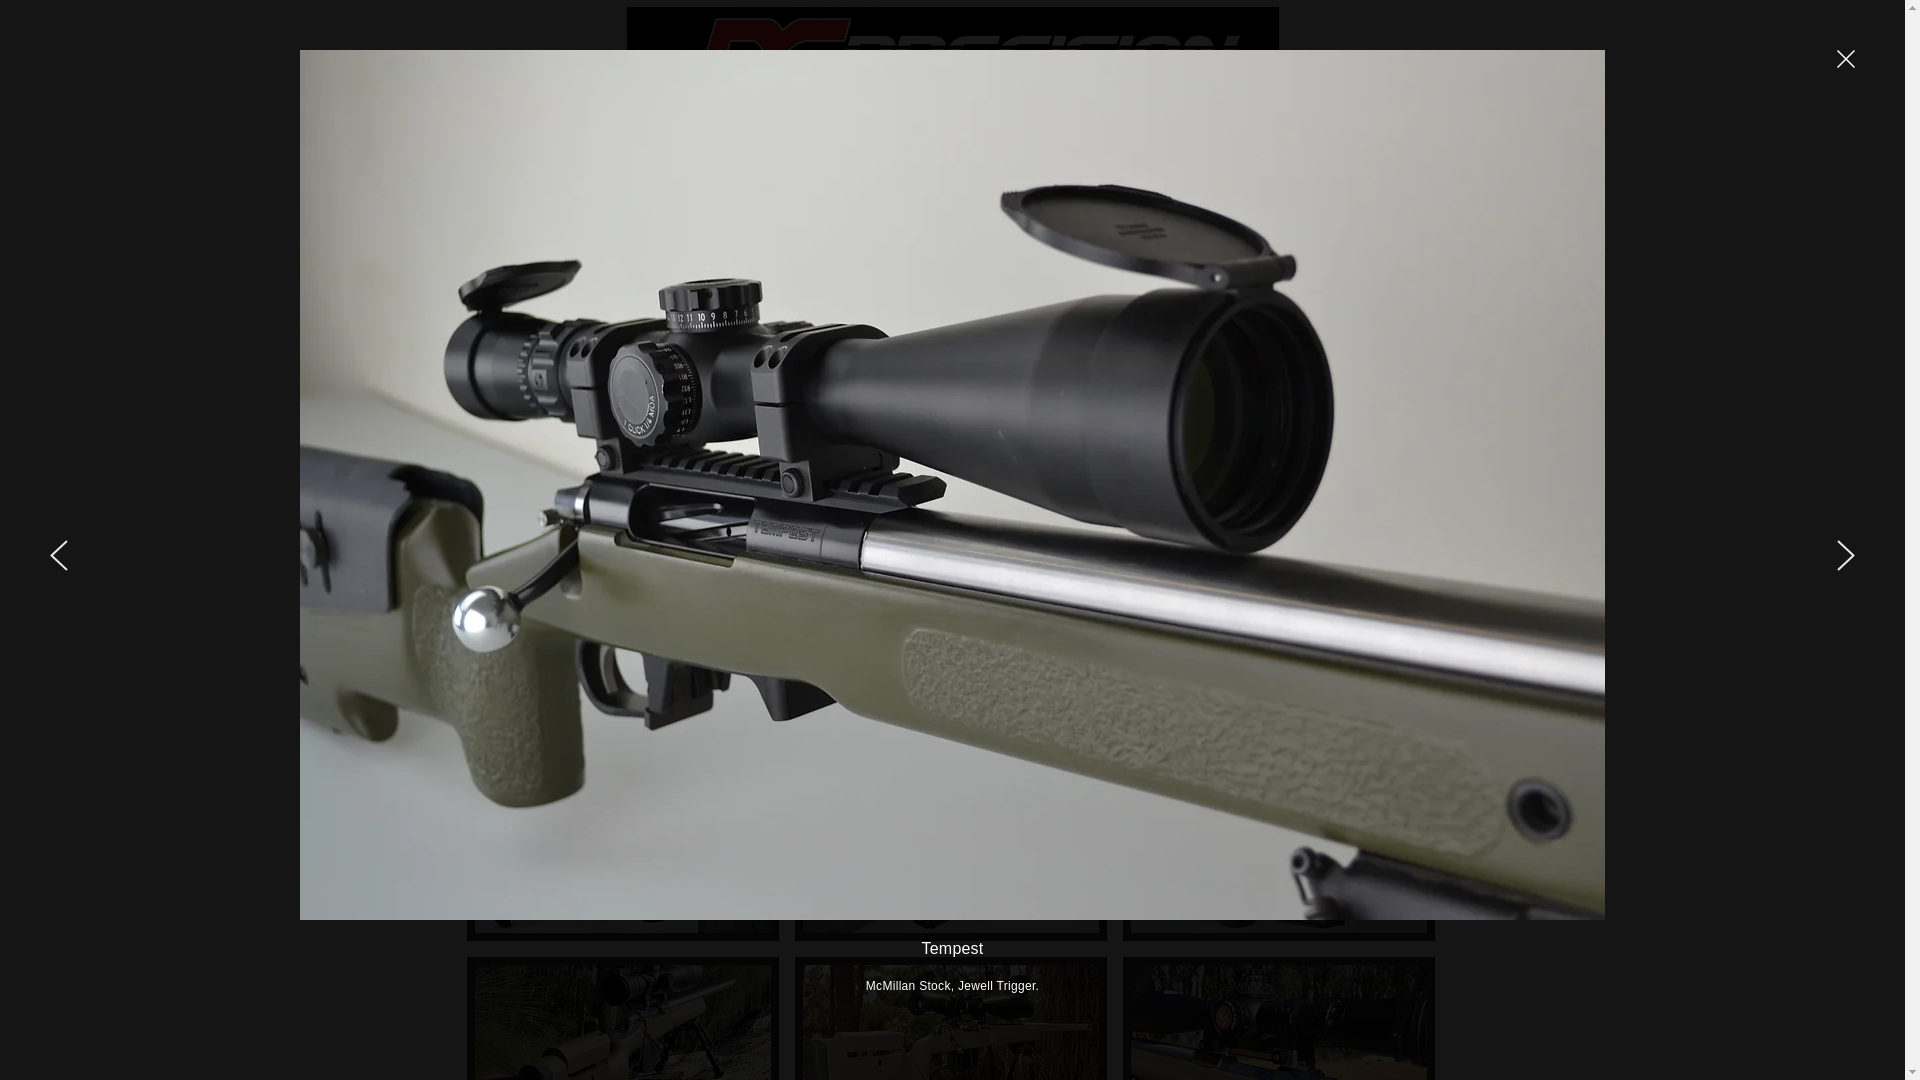 This screenshot has width=1920, height=1080. Describe the element at coordinates (1162, 135) in the screenshot. I see `Gallery` at that location.